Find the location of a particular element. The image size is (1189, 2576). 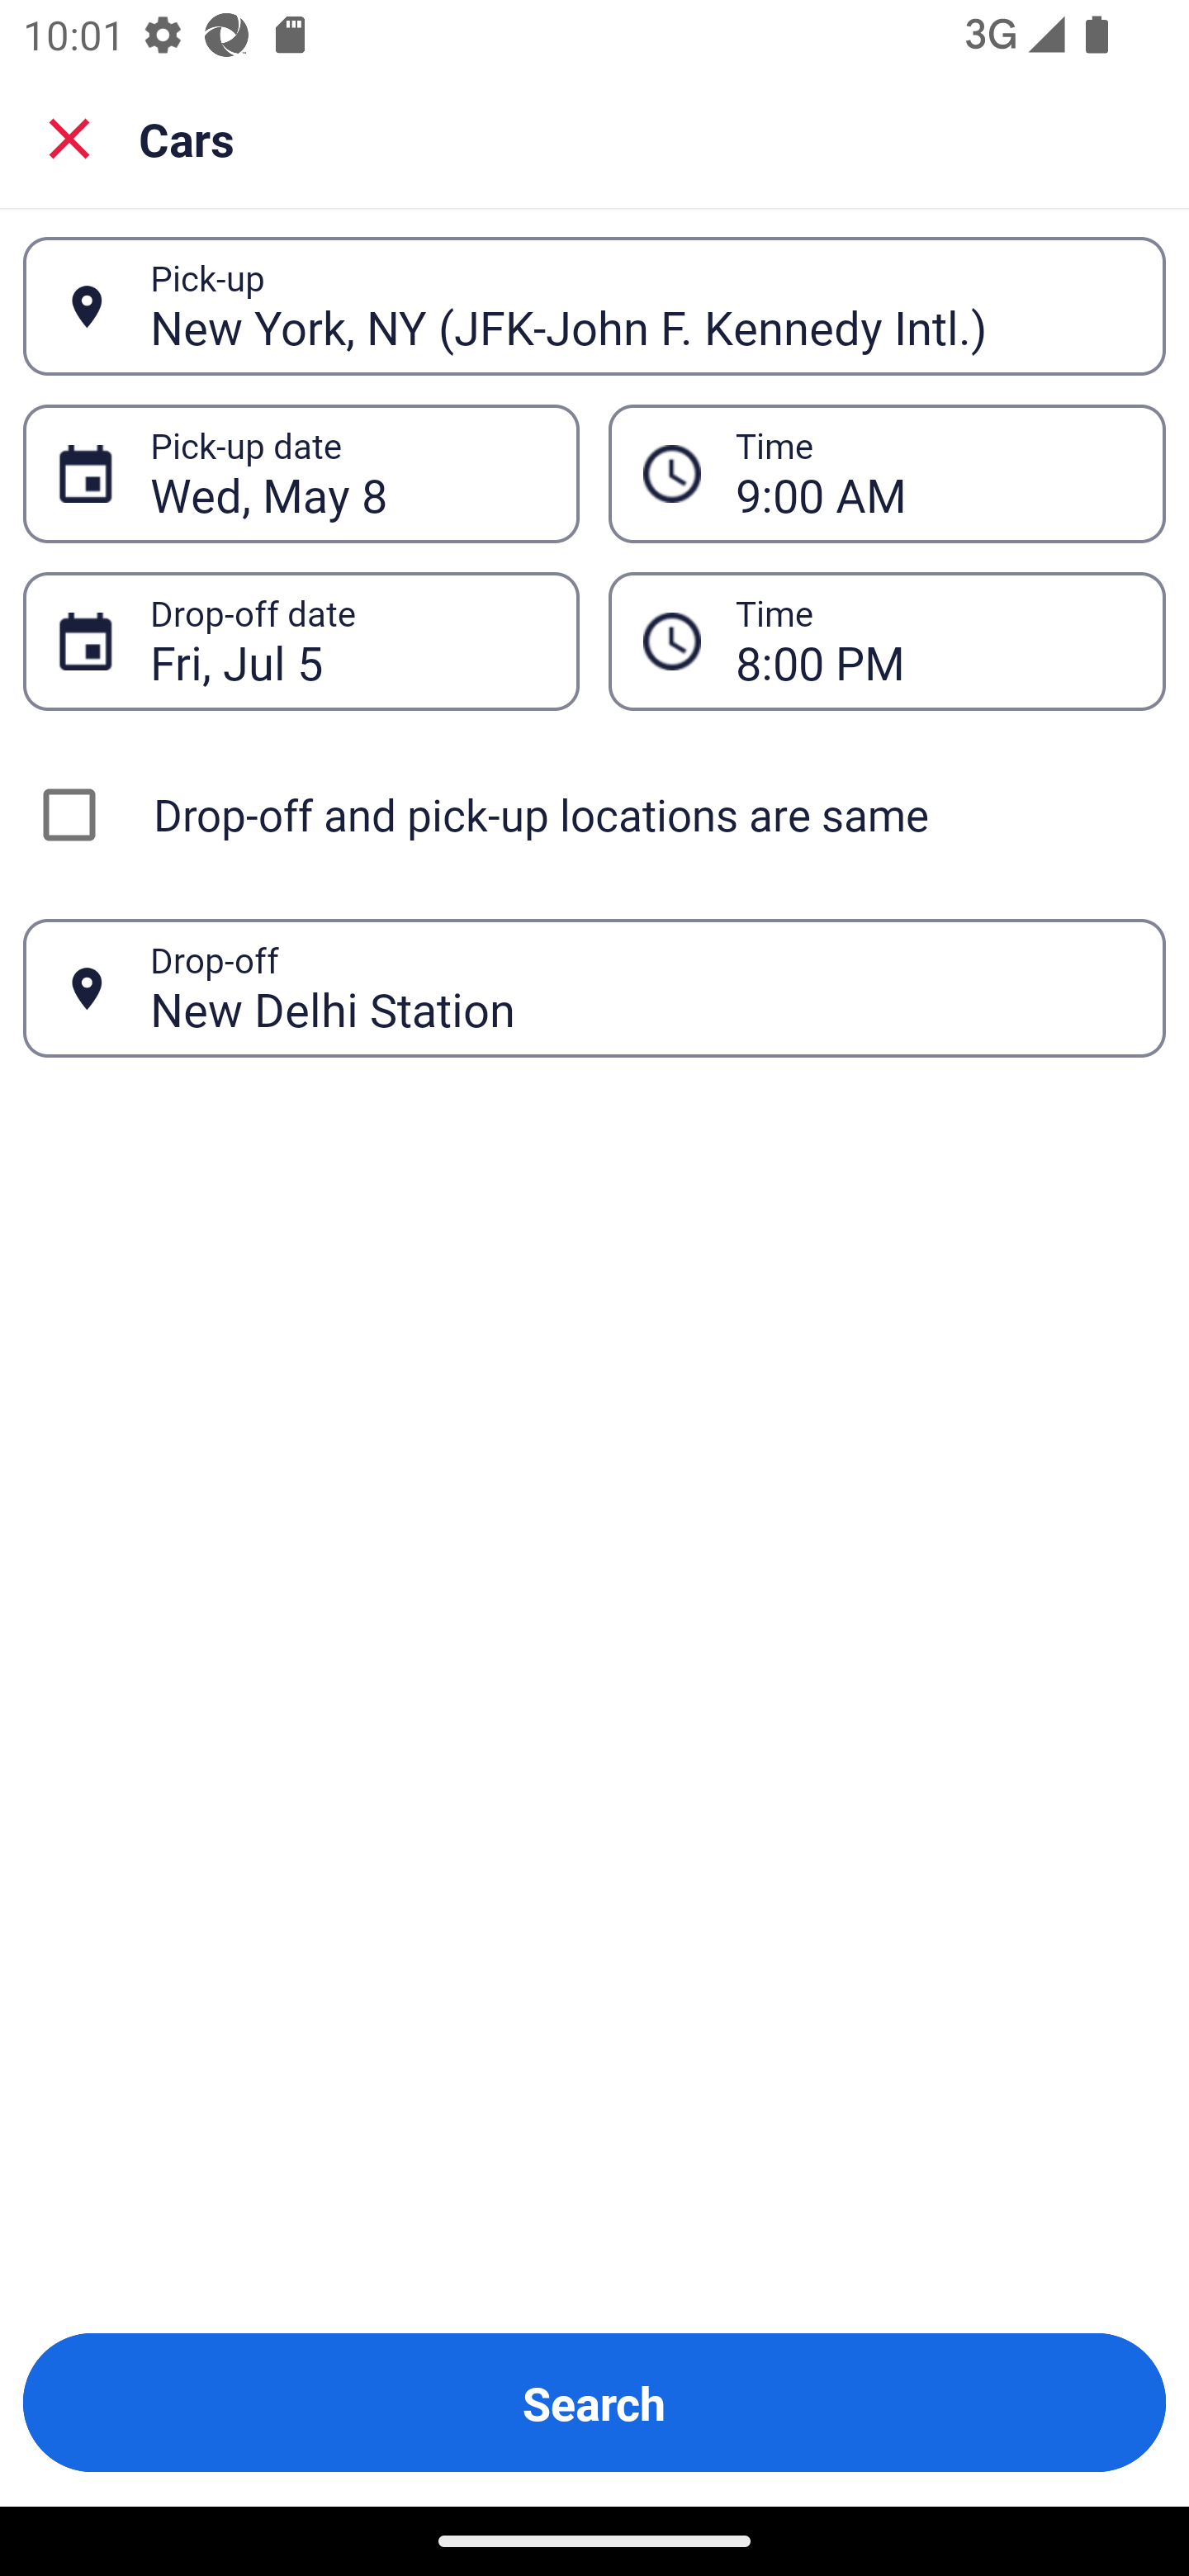

New Delhi Station is located at coordinates (640, 987).